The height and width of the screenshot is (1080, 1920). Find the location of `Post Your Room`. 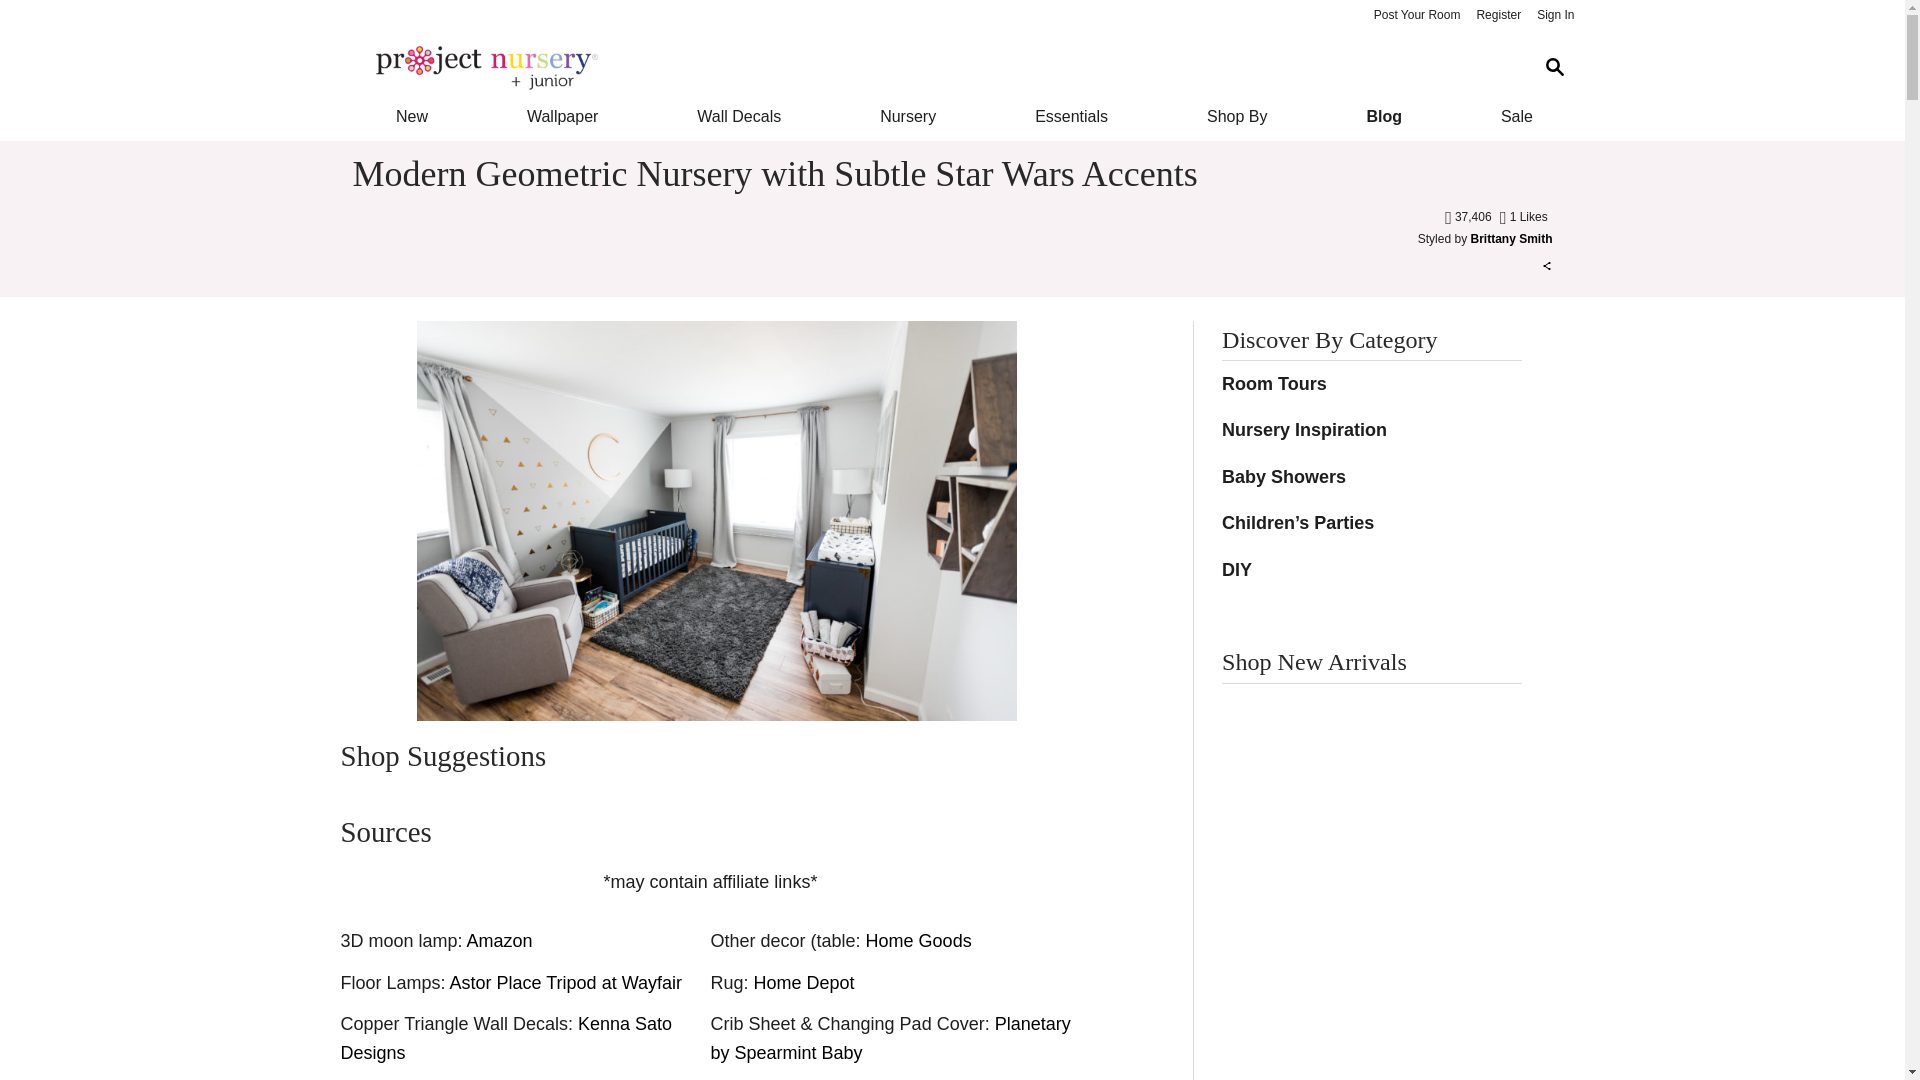

Post Your Room is located at coordinates (1416, 16).